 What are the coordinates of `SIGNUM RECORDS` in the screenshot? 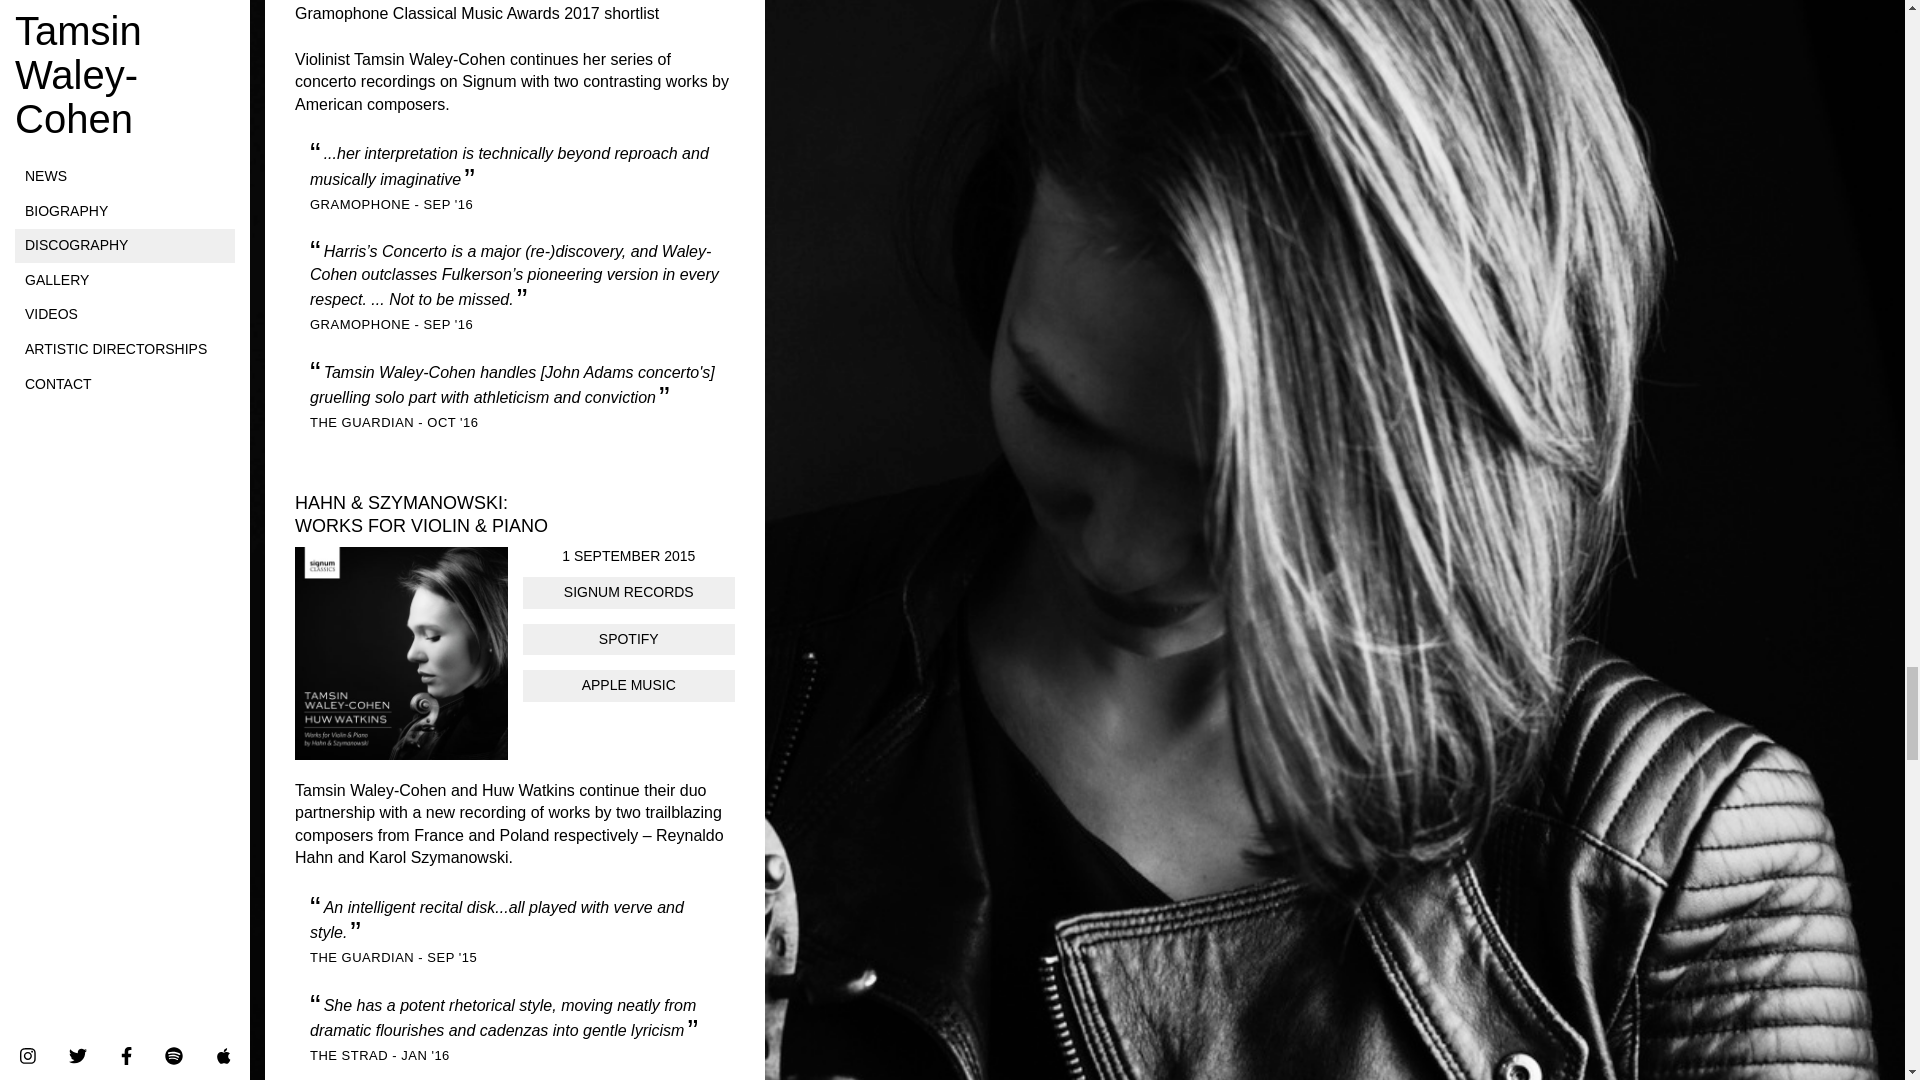 It's located at (628, 592).